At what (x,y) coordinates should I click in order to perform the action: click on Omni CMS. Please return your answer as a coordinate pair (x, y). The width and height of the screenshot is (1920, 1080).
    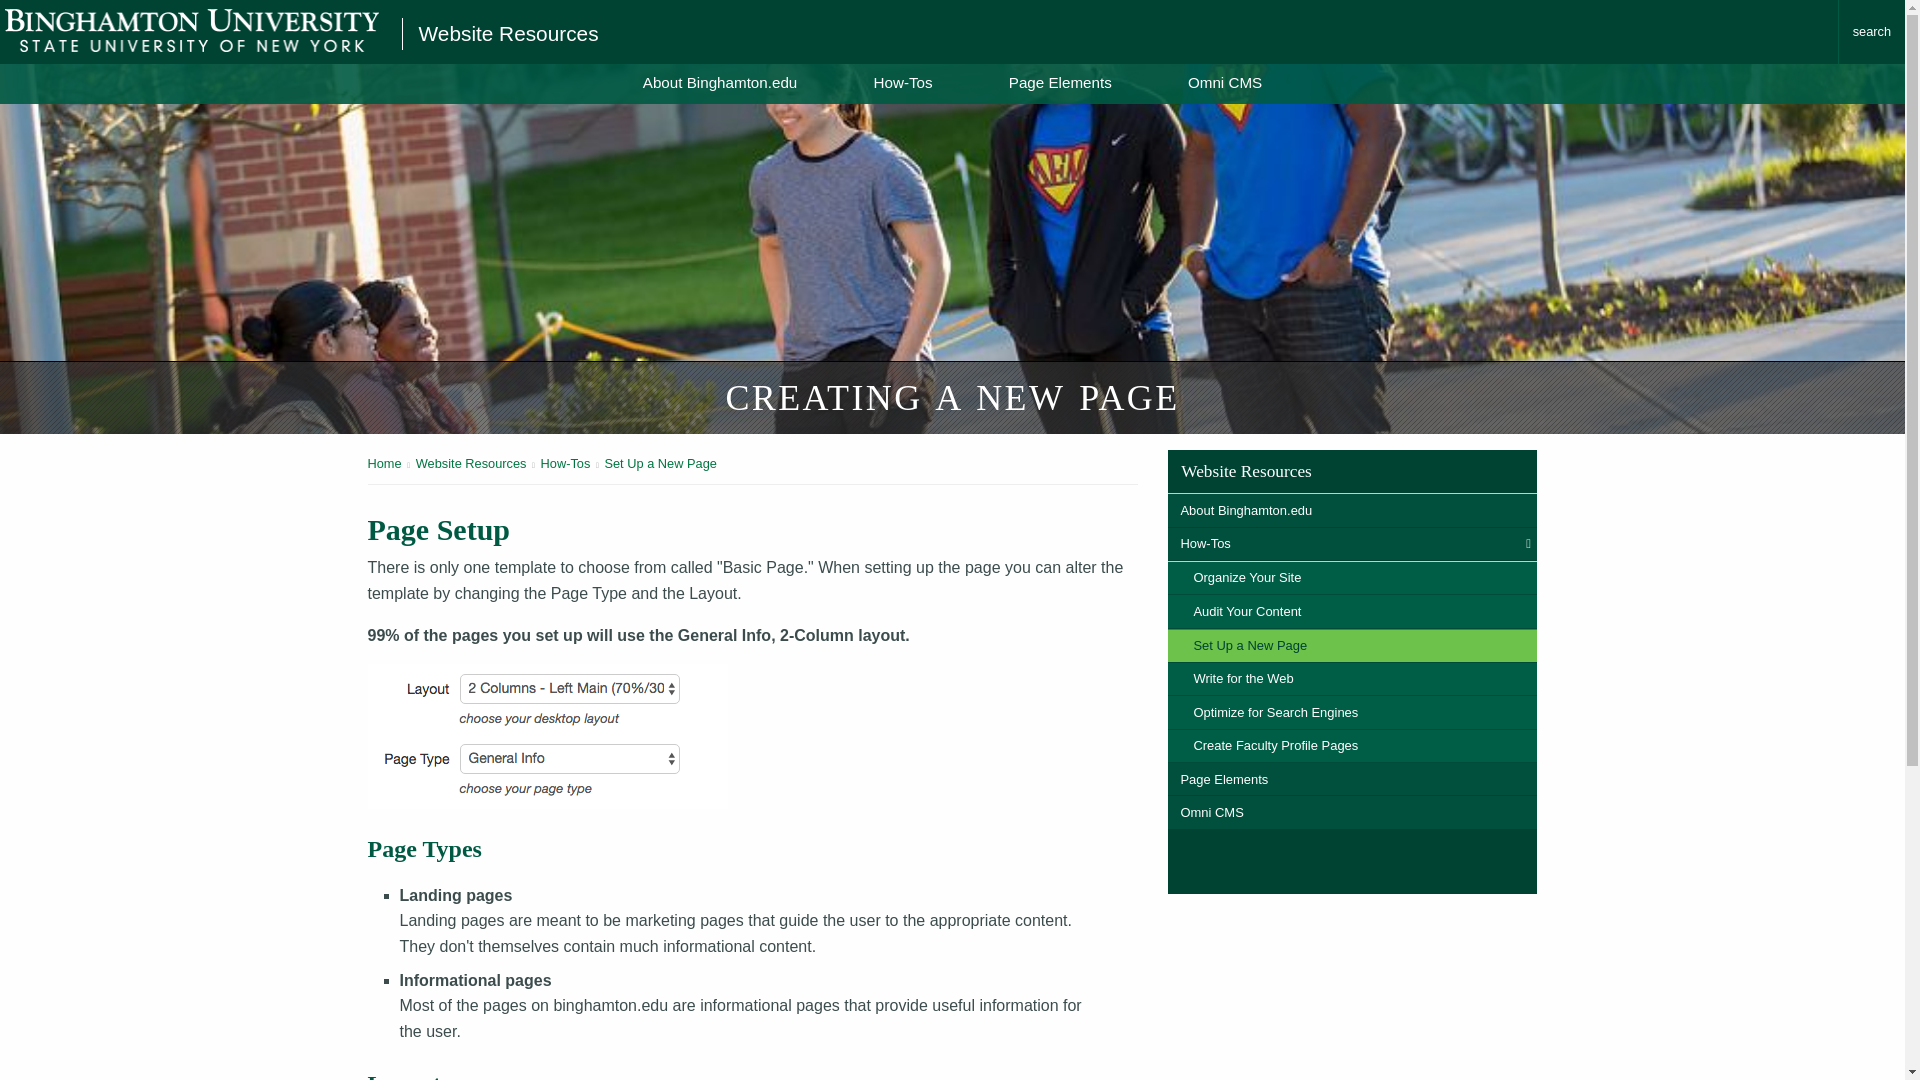
    Looking at the image, I should click on (1224, 82).